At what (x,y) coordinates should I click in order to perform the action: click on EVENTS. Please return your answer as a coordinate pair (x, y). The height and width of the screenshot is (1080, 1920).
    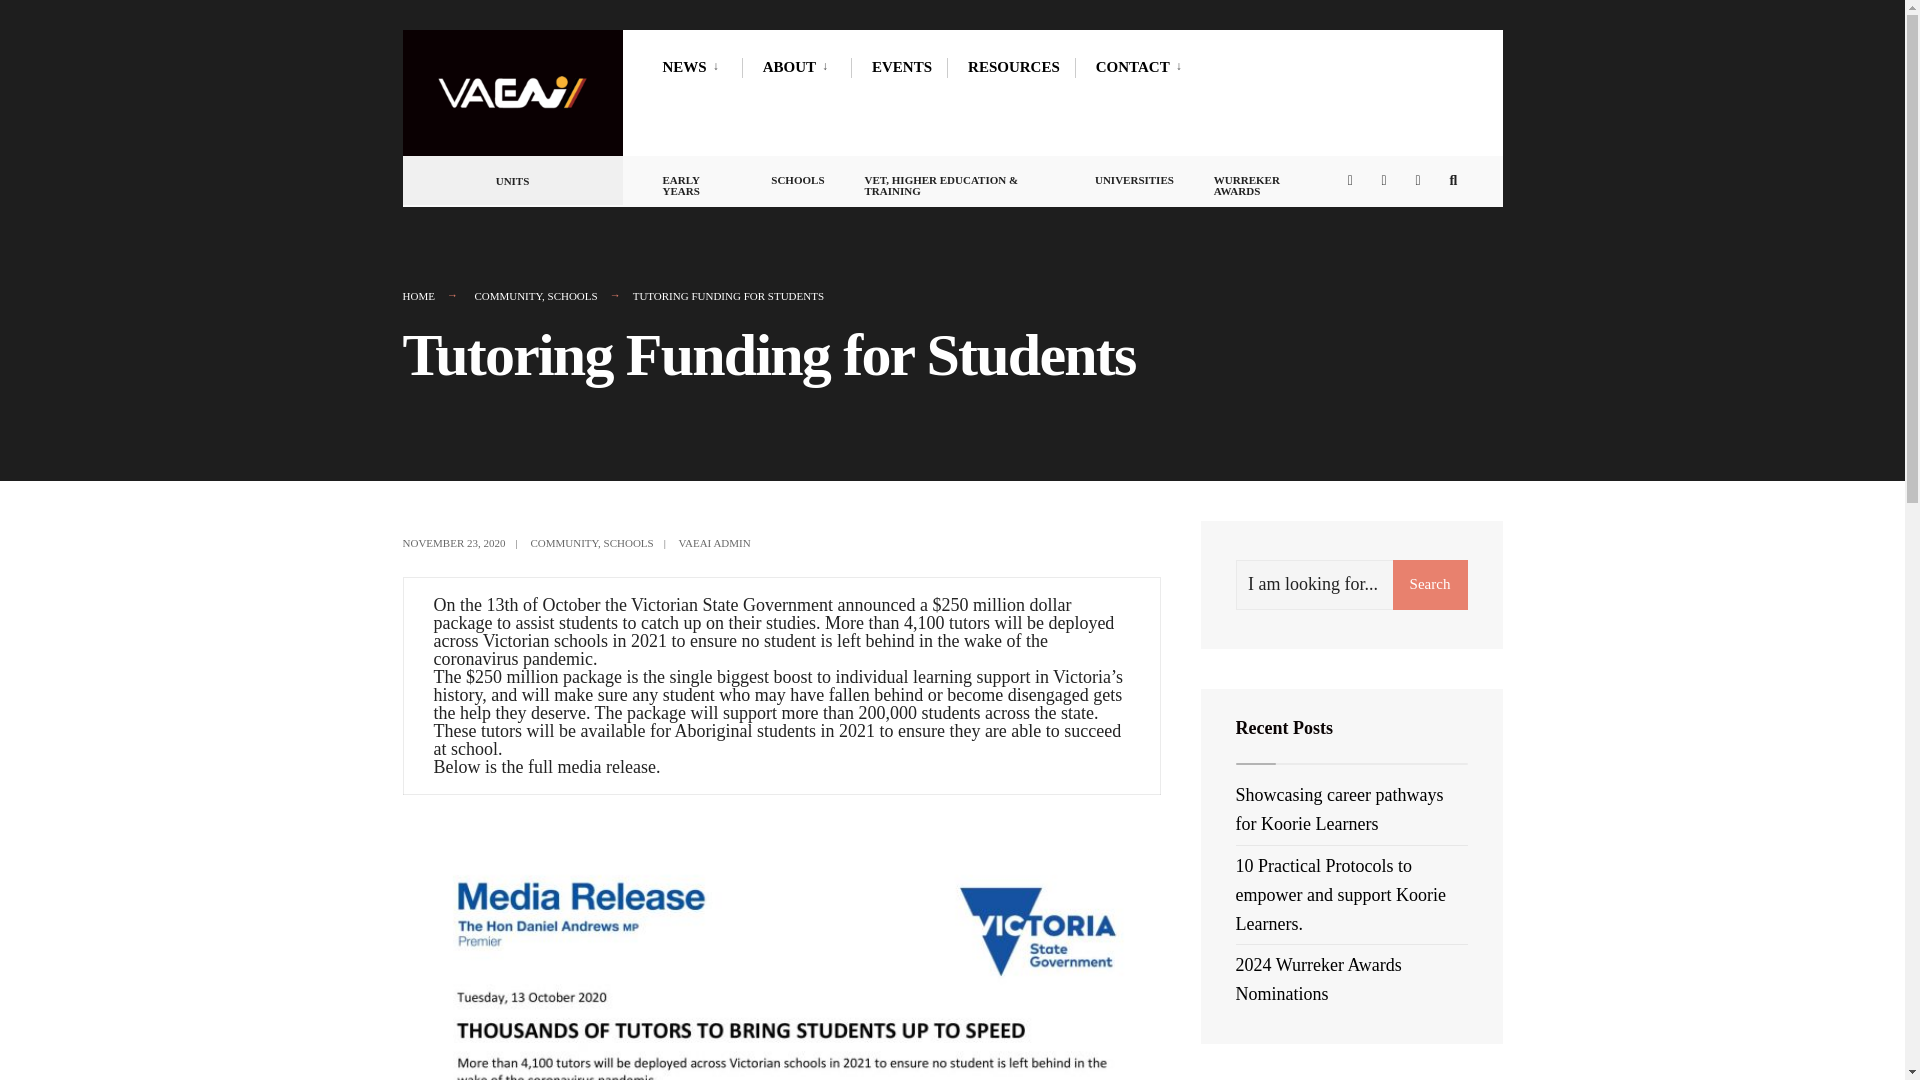
    Looking at the image, I should click on (901, 66).